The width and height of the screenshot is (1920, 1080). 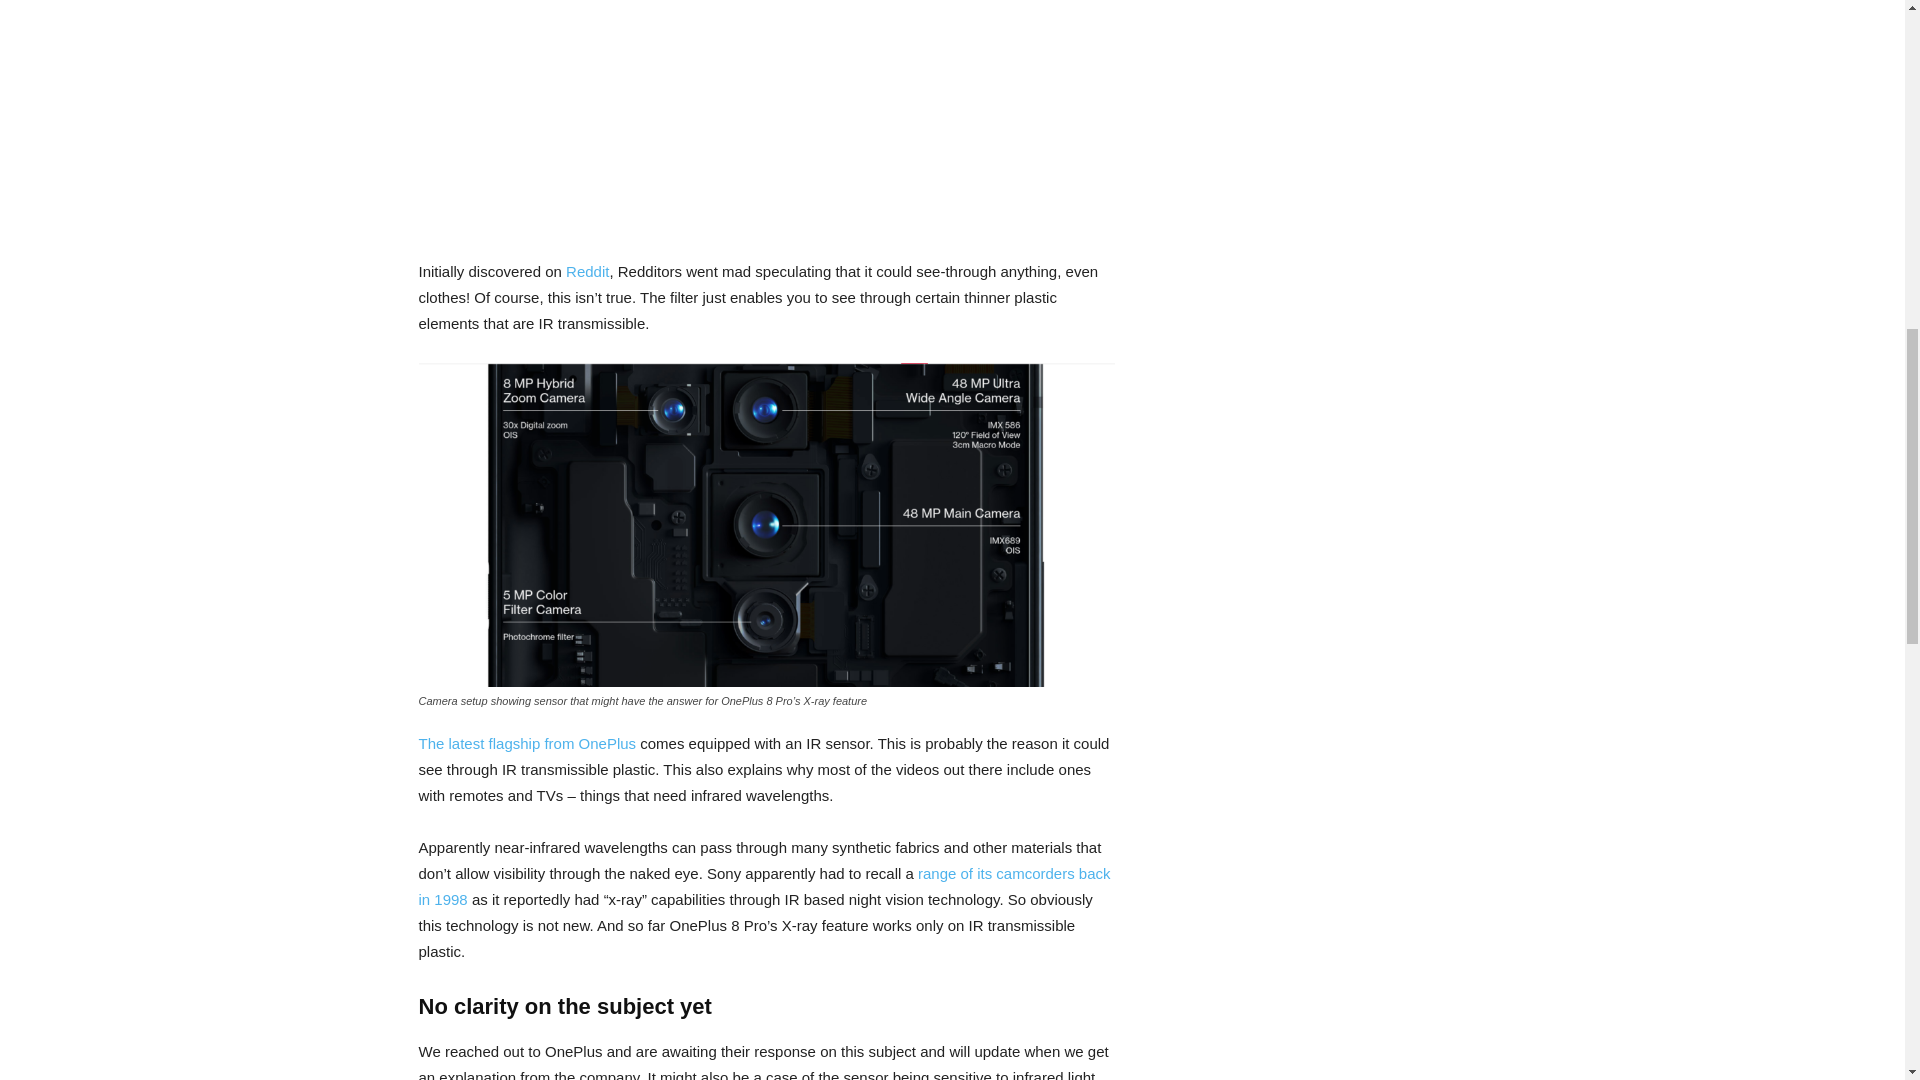 What do you see at coordinates (766, 112) in the screenshot?
I see `OnePlus 8 Pro X-Ray Vision Mode Uncovered...` at bounding box center [766, 112].